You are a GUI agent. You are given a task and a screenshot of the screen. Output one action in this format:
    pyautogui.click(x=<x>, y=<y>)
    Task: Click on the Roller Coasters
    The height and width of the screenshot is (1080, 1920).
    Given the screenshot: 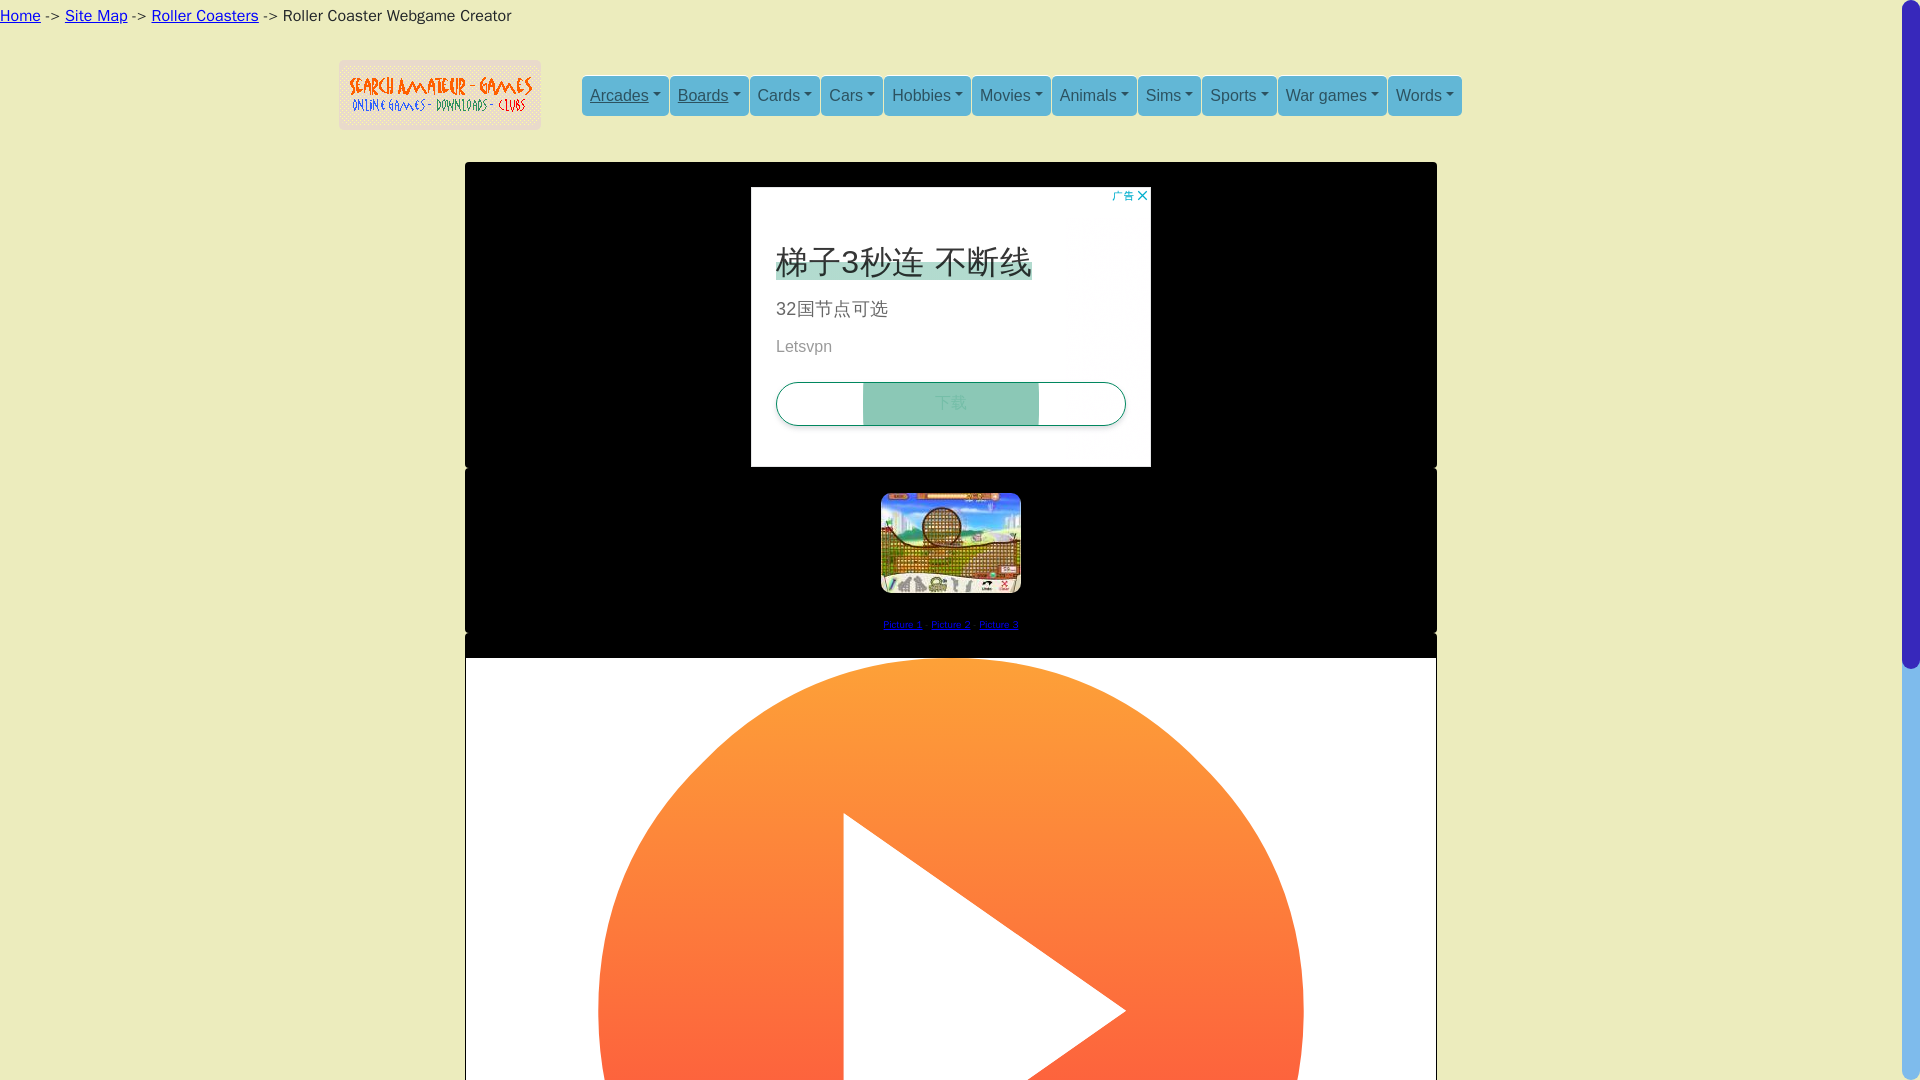 What is the action you would take?
    pyautogui.click(x=205, y=16)
    